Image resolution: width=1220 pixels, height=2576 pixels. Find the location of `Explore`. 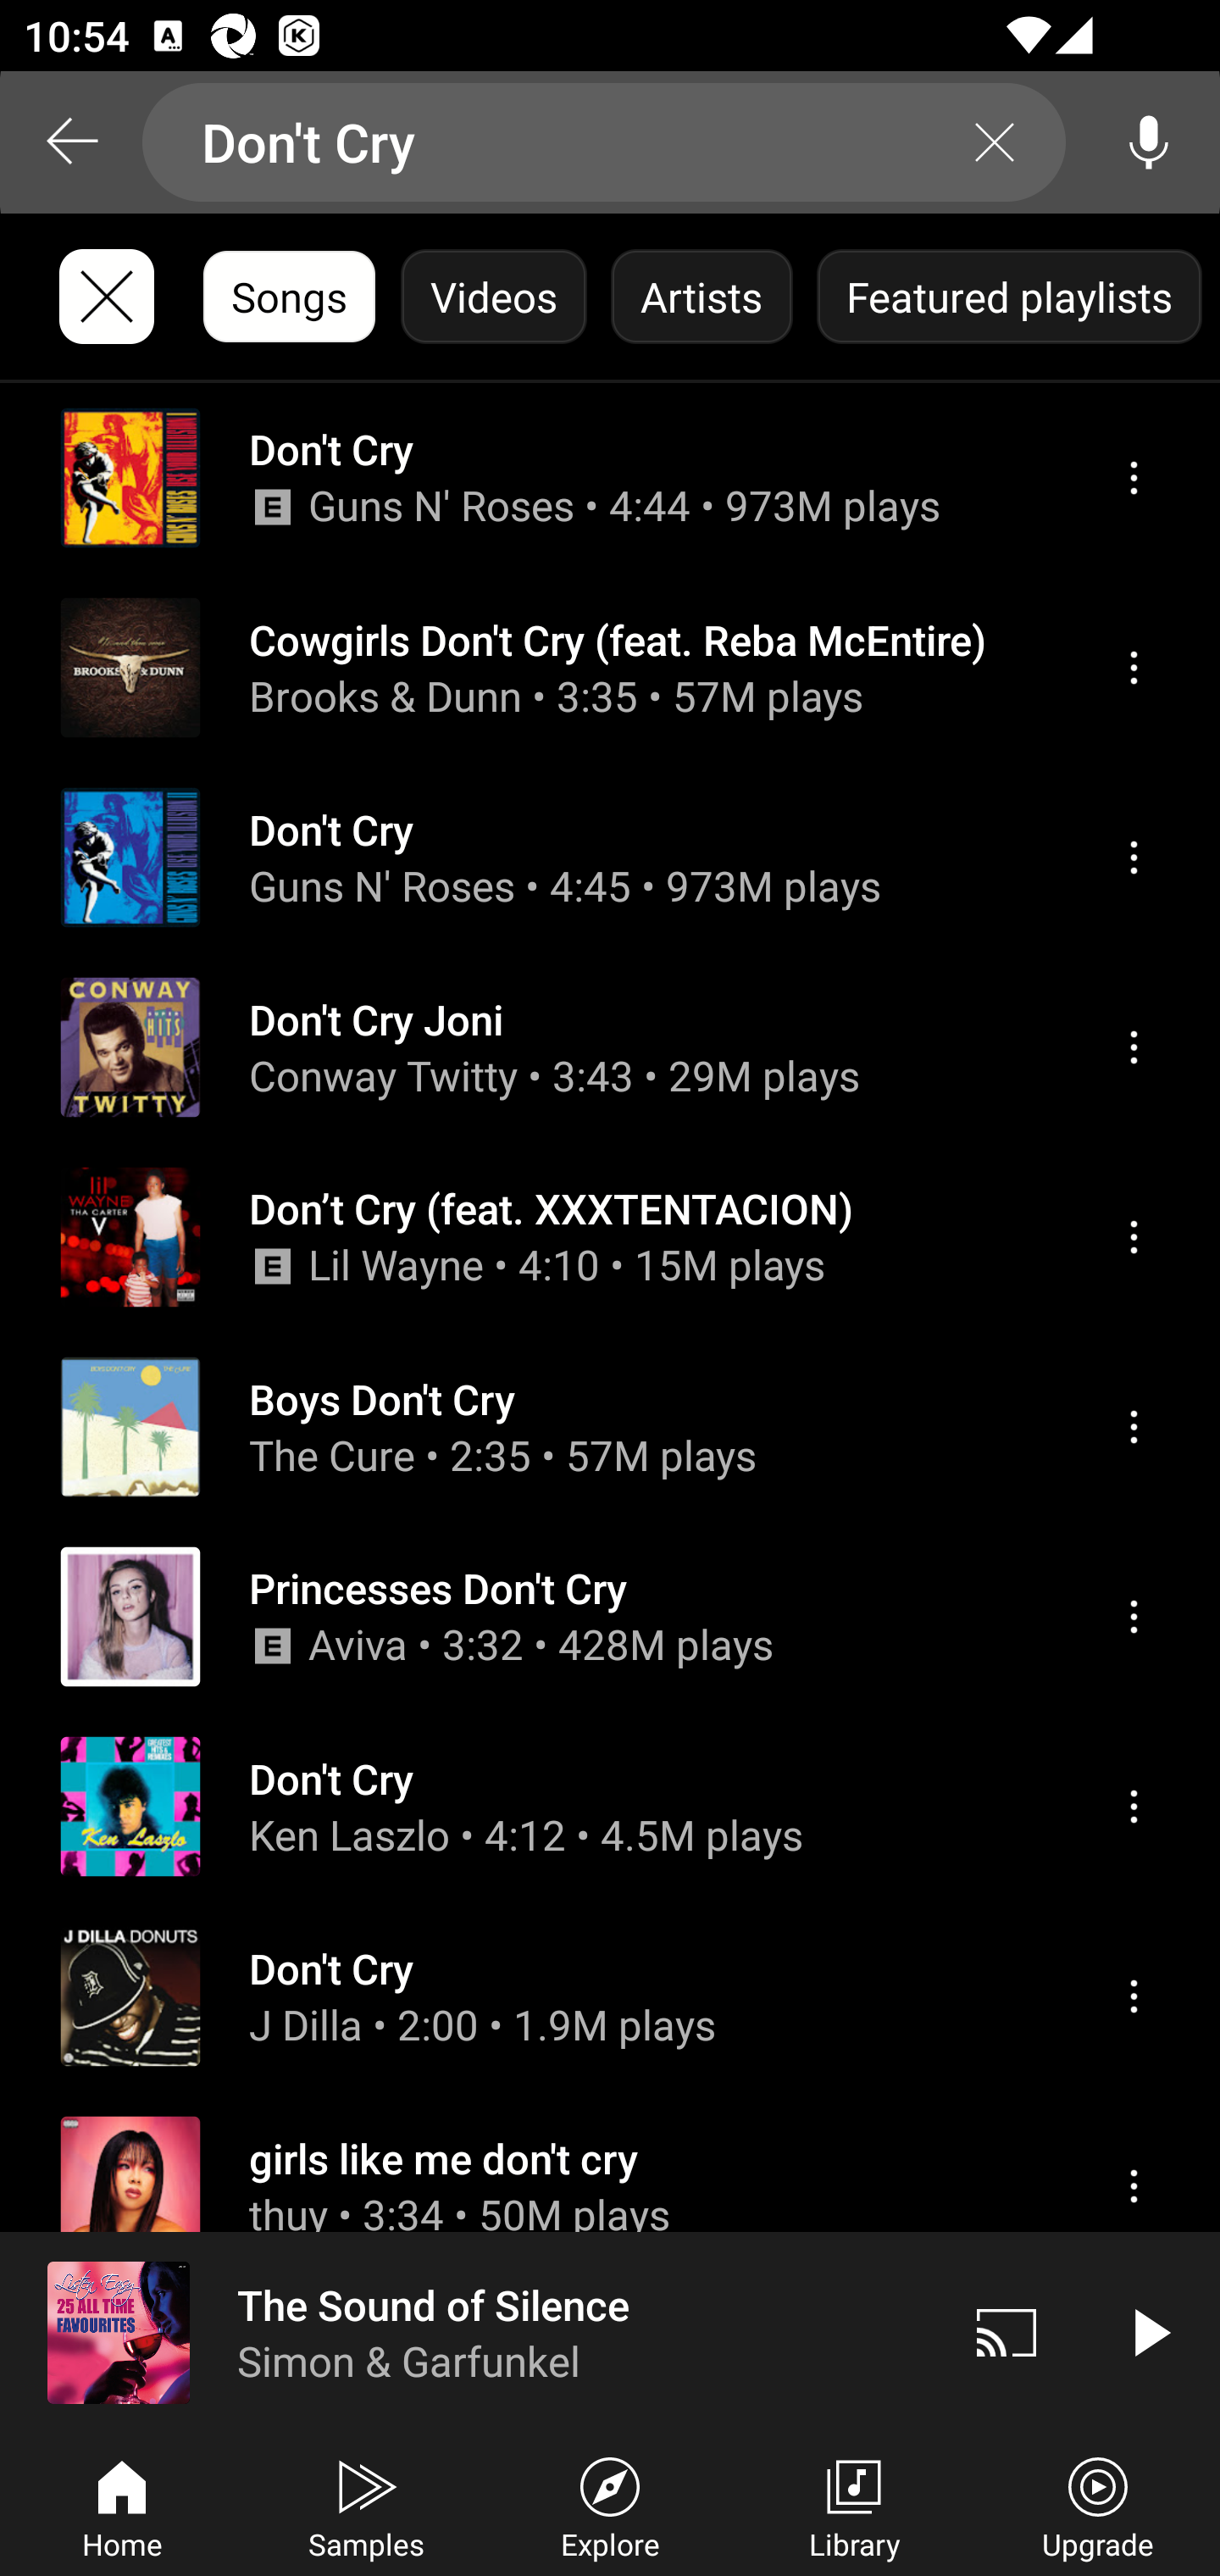

Explore is located at coordinates (610, 2505).